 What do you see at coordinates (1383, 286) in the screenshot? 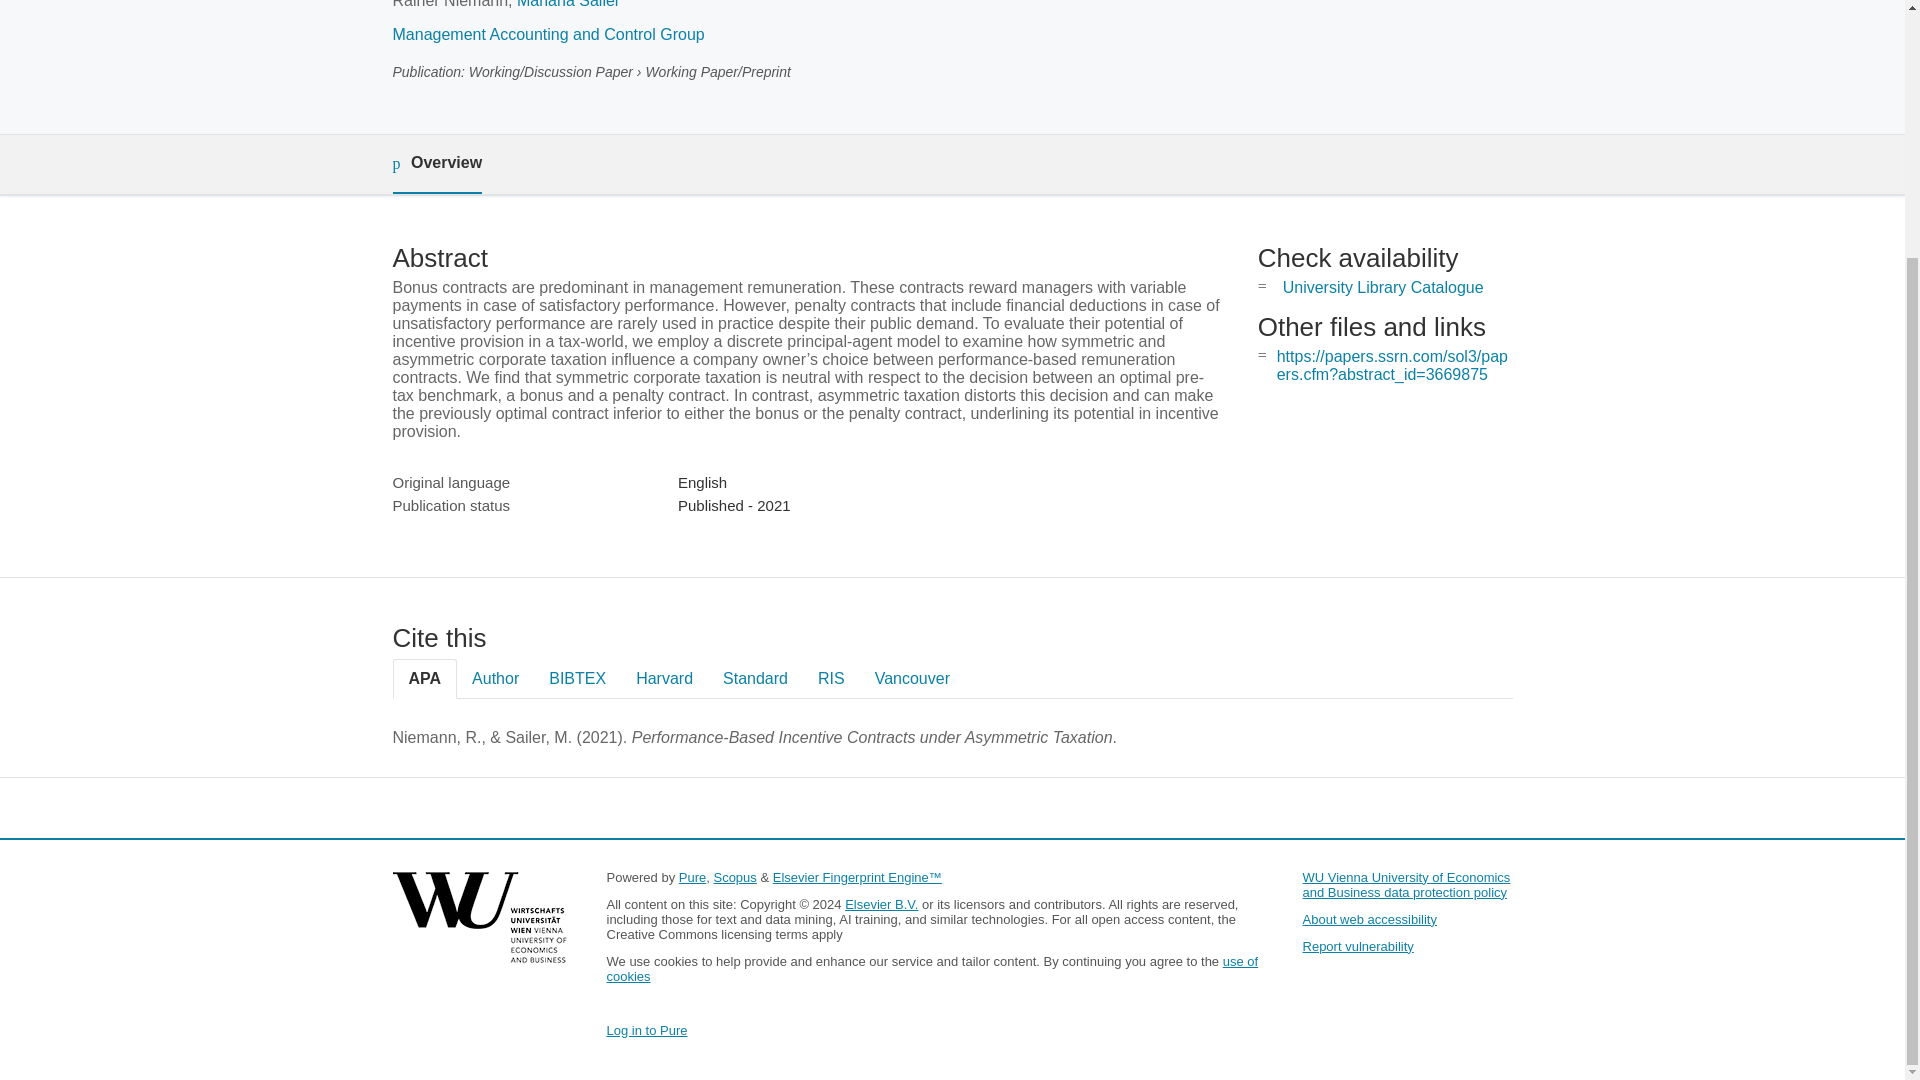
I see `University Library Catalogue` at bounding box center [1383, 286].